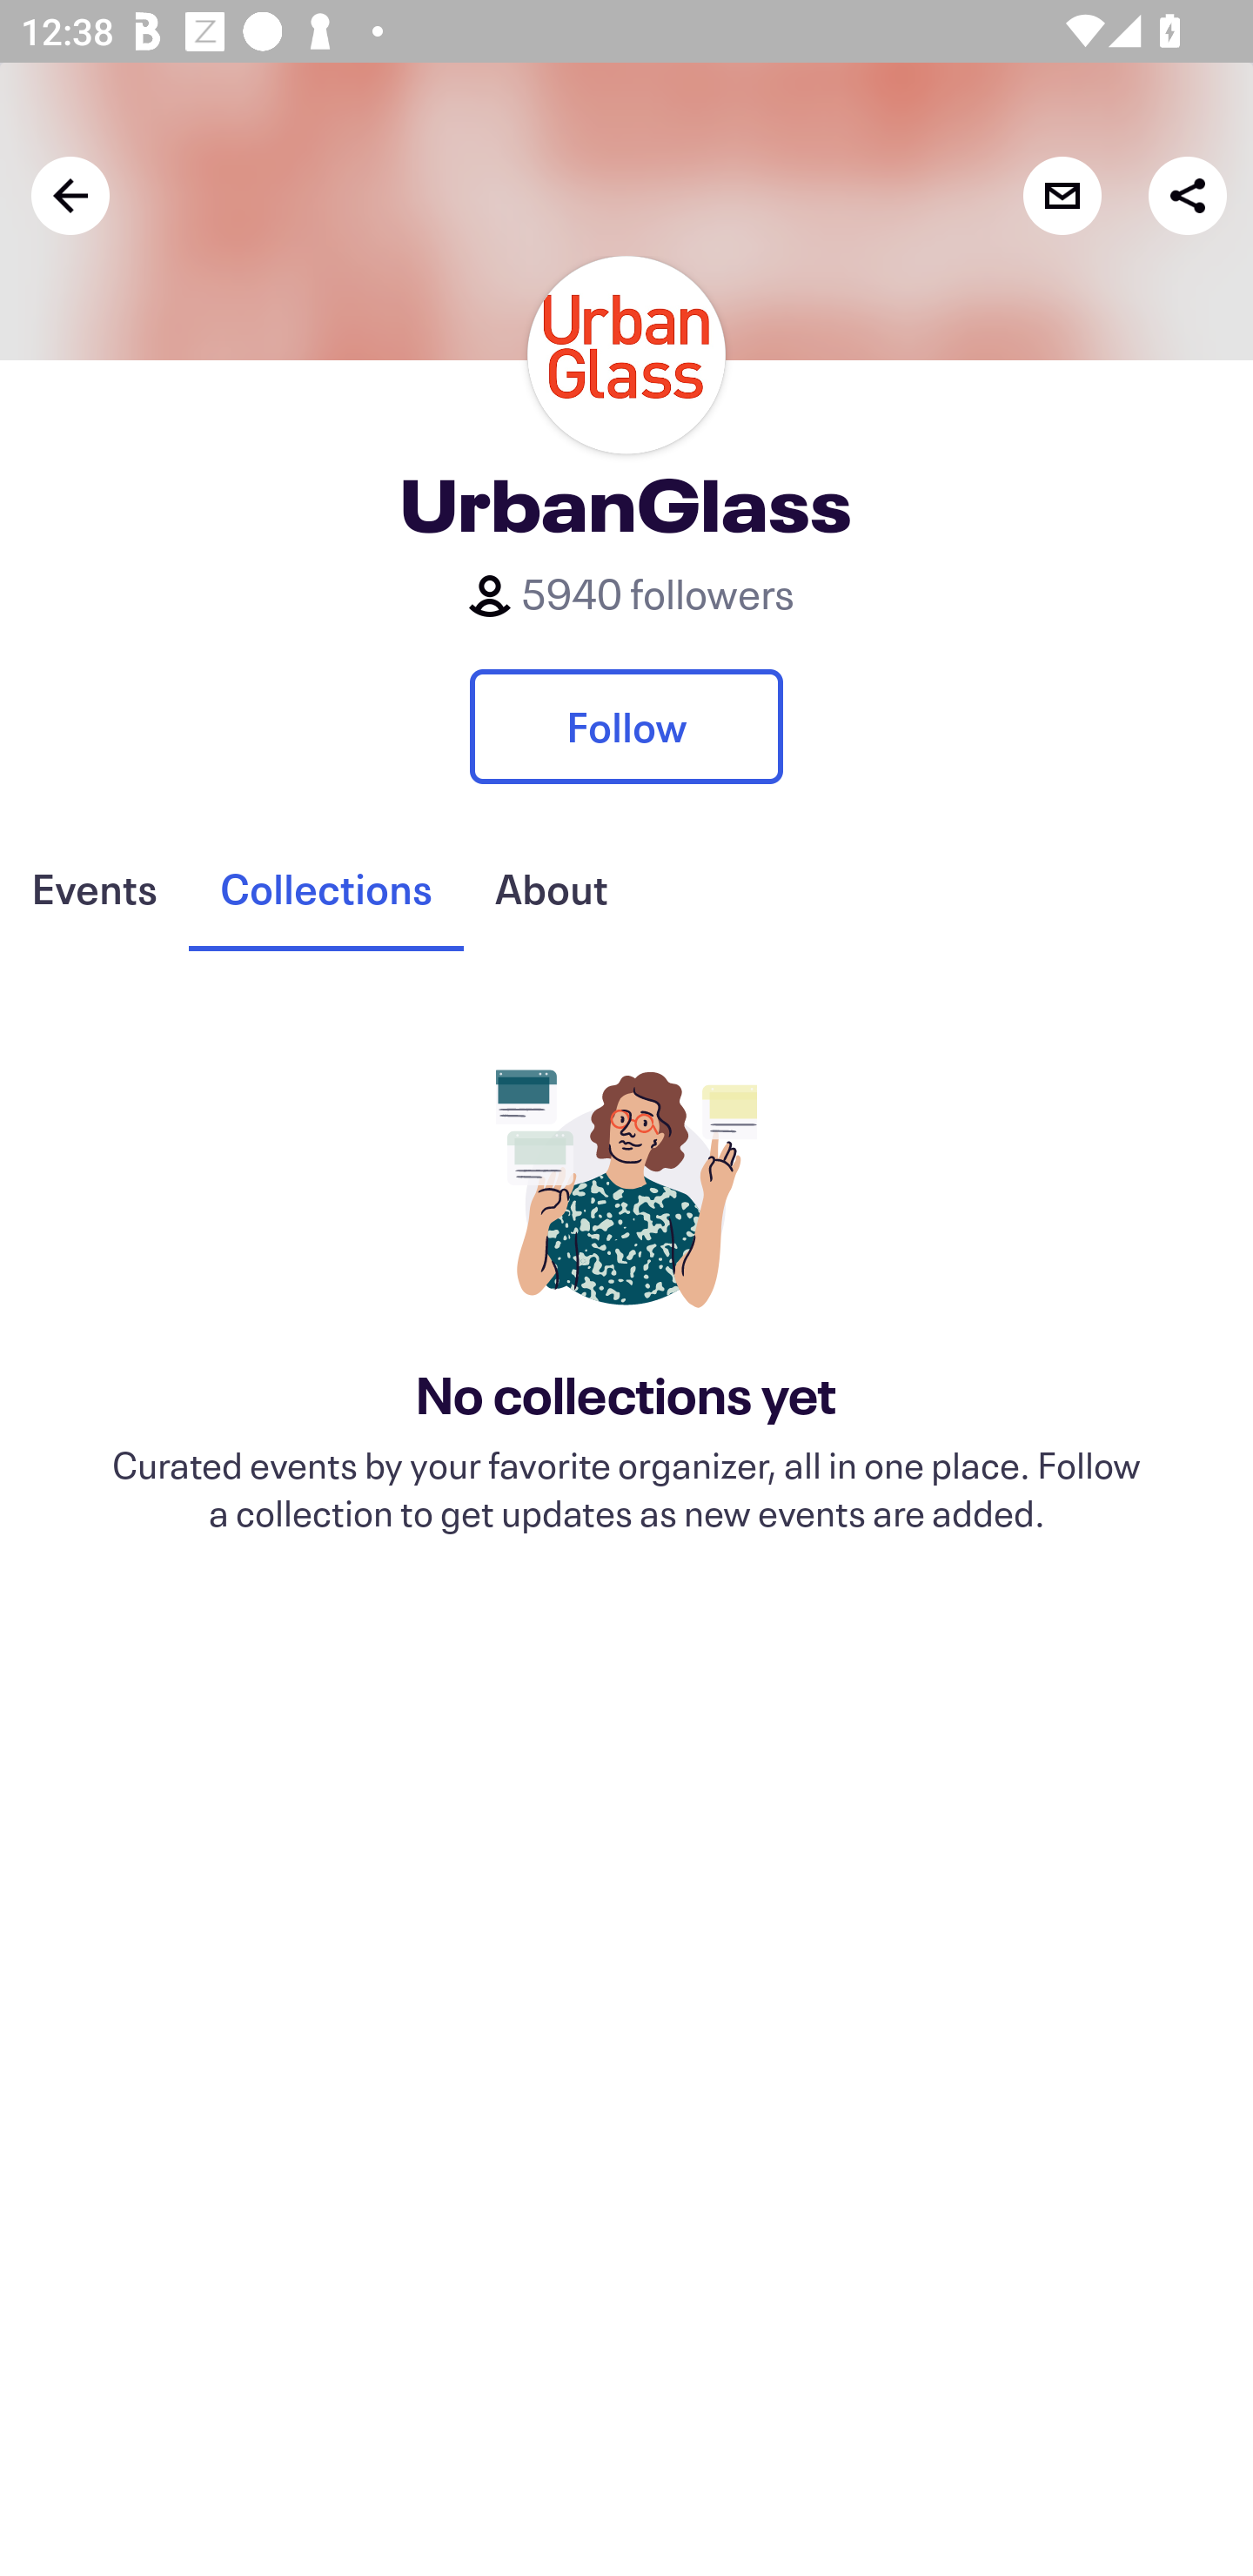 The width and height of the screenshot is (1253, 2576). What do you see at coordinates (1187, 195) in the screenshot?
I see `Share with friends` at bounding box center [1187, 195].